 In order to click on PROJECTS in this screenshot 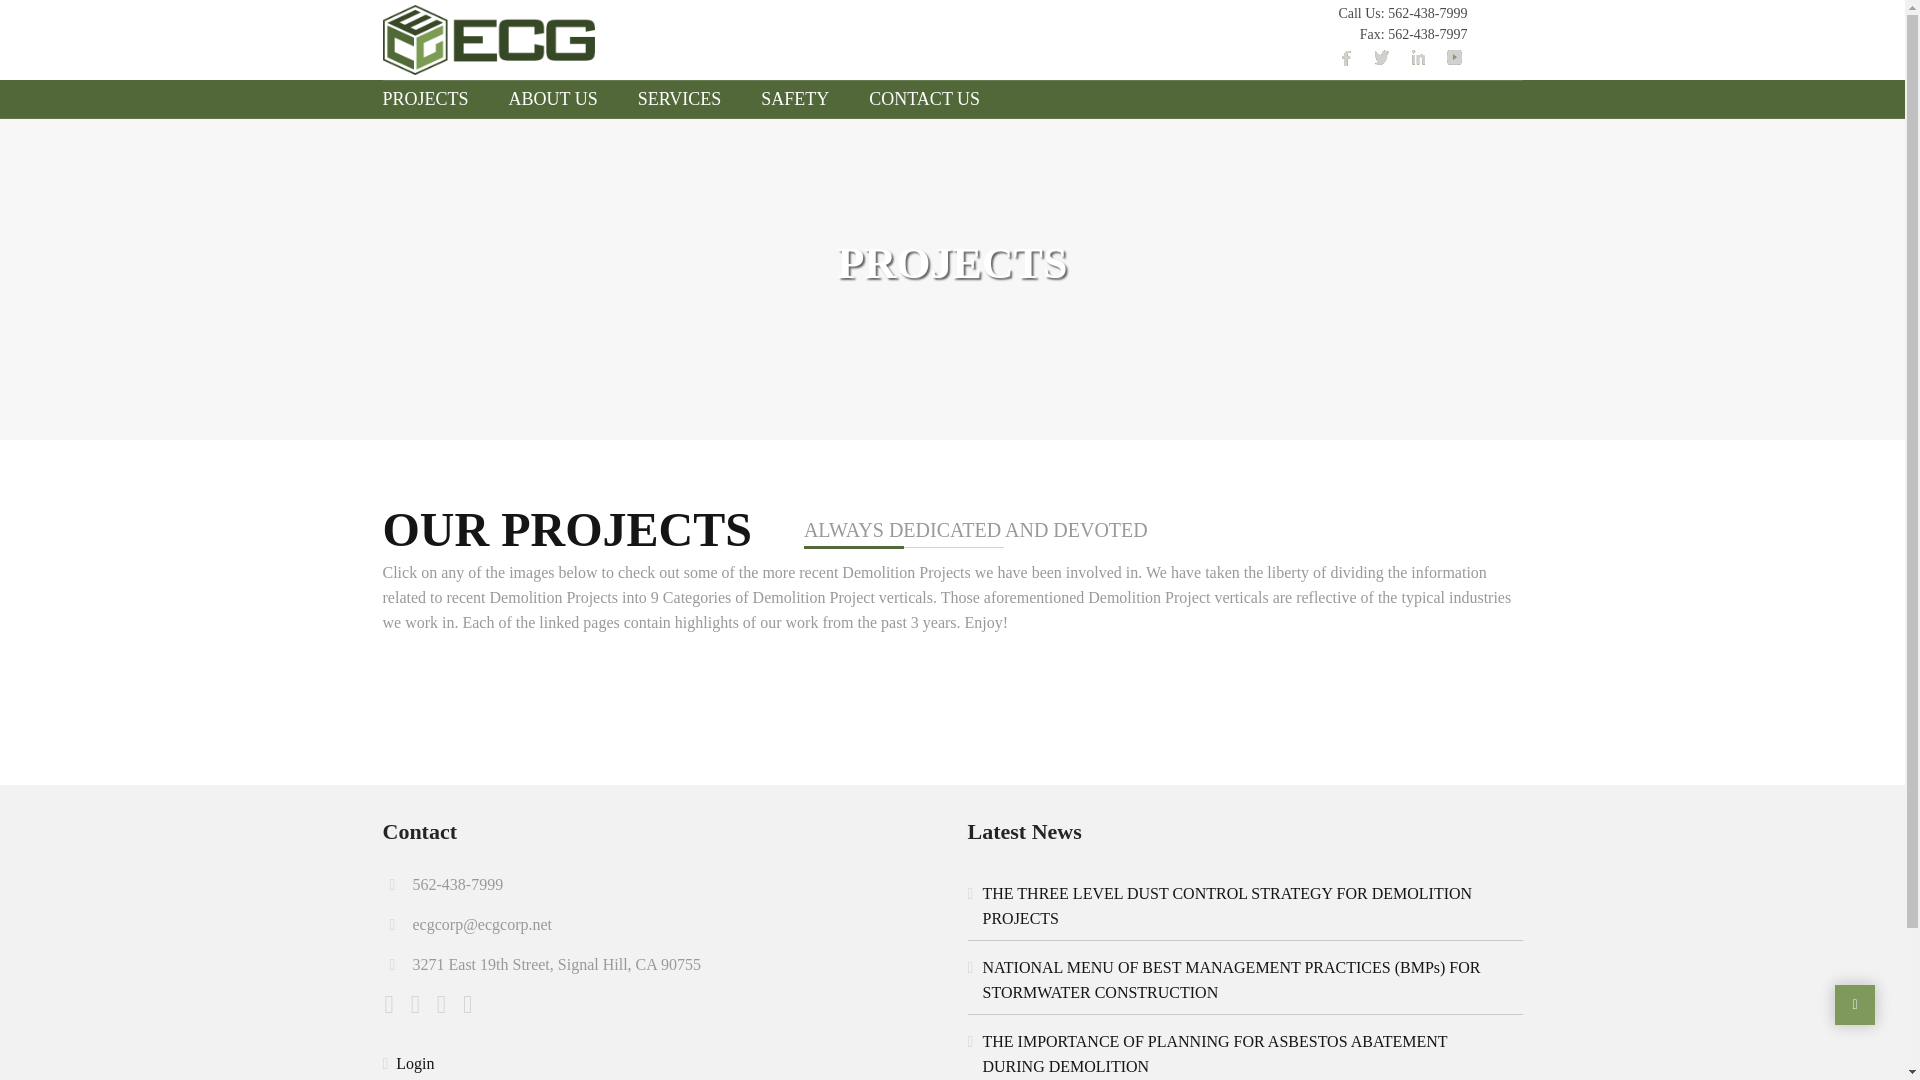, I will do `click(434, 98)`.